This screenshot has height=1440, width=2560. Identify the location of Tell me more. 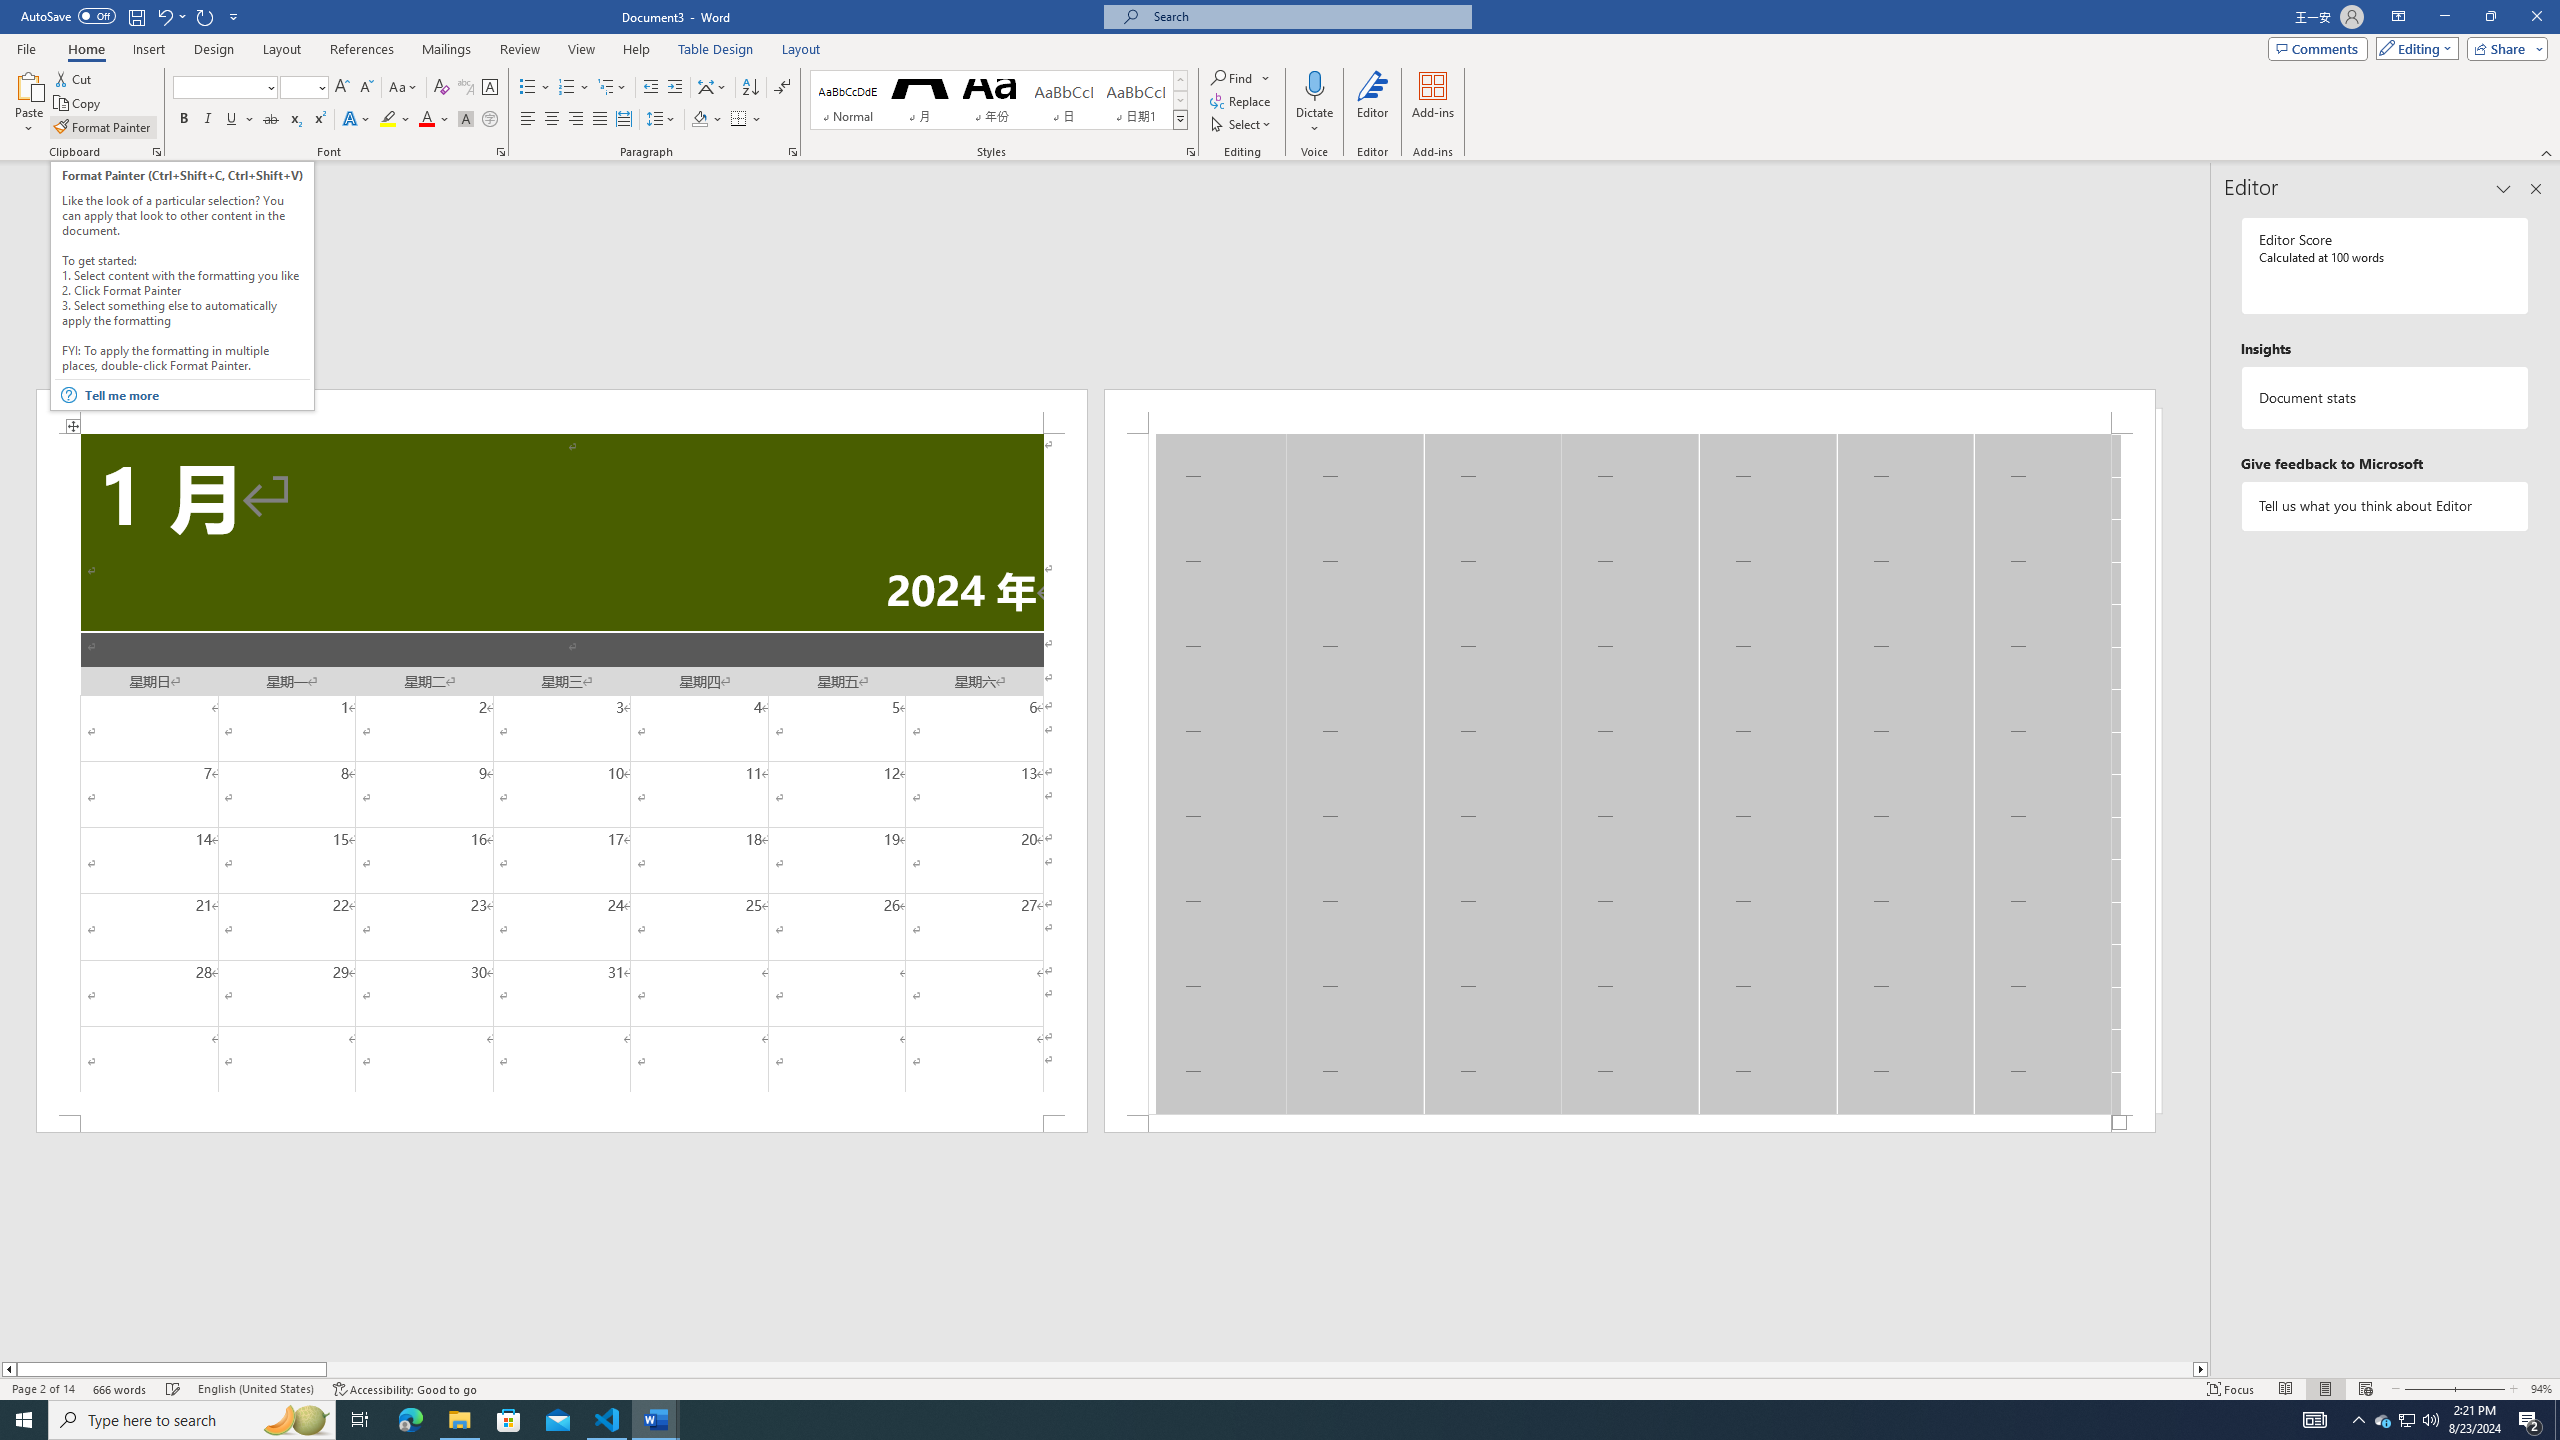
(195, 396).